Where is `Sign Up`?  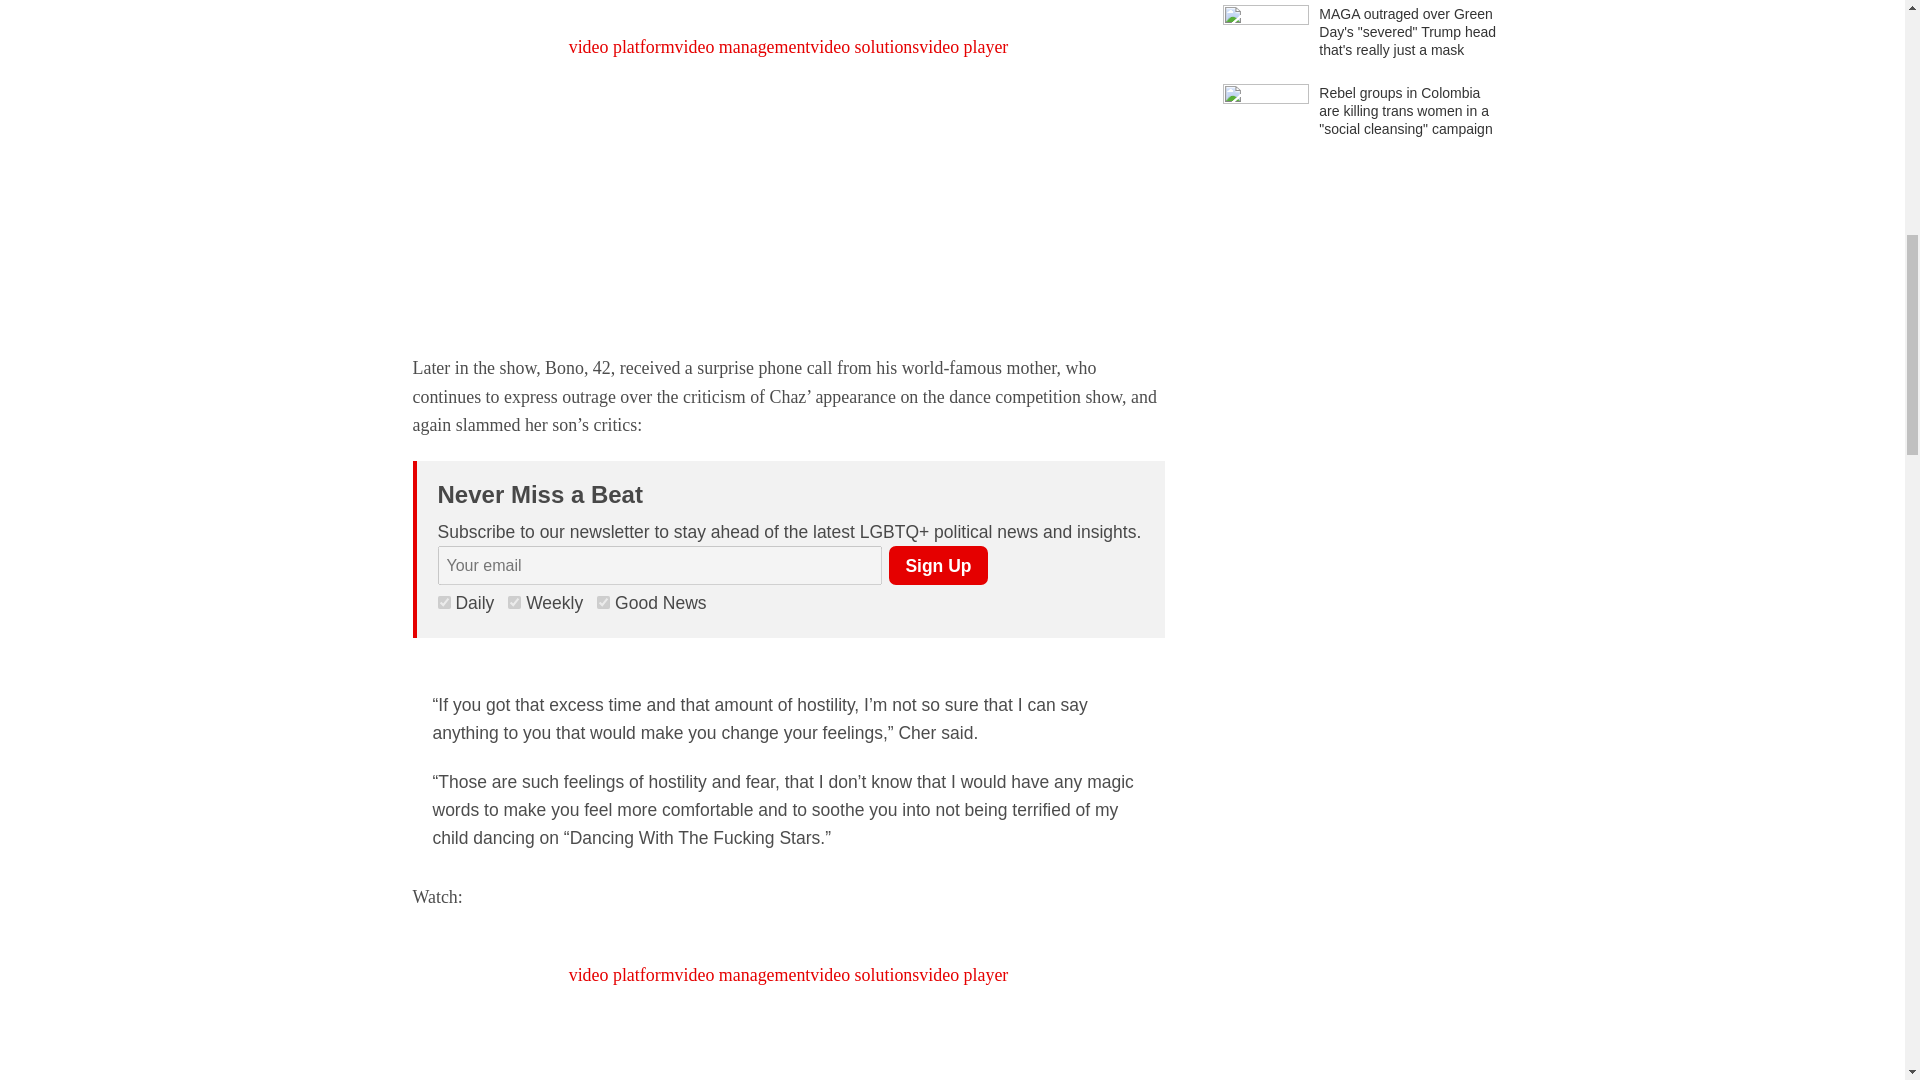 Sign Up is located at coordinates (937, 566).